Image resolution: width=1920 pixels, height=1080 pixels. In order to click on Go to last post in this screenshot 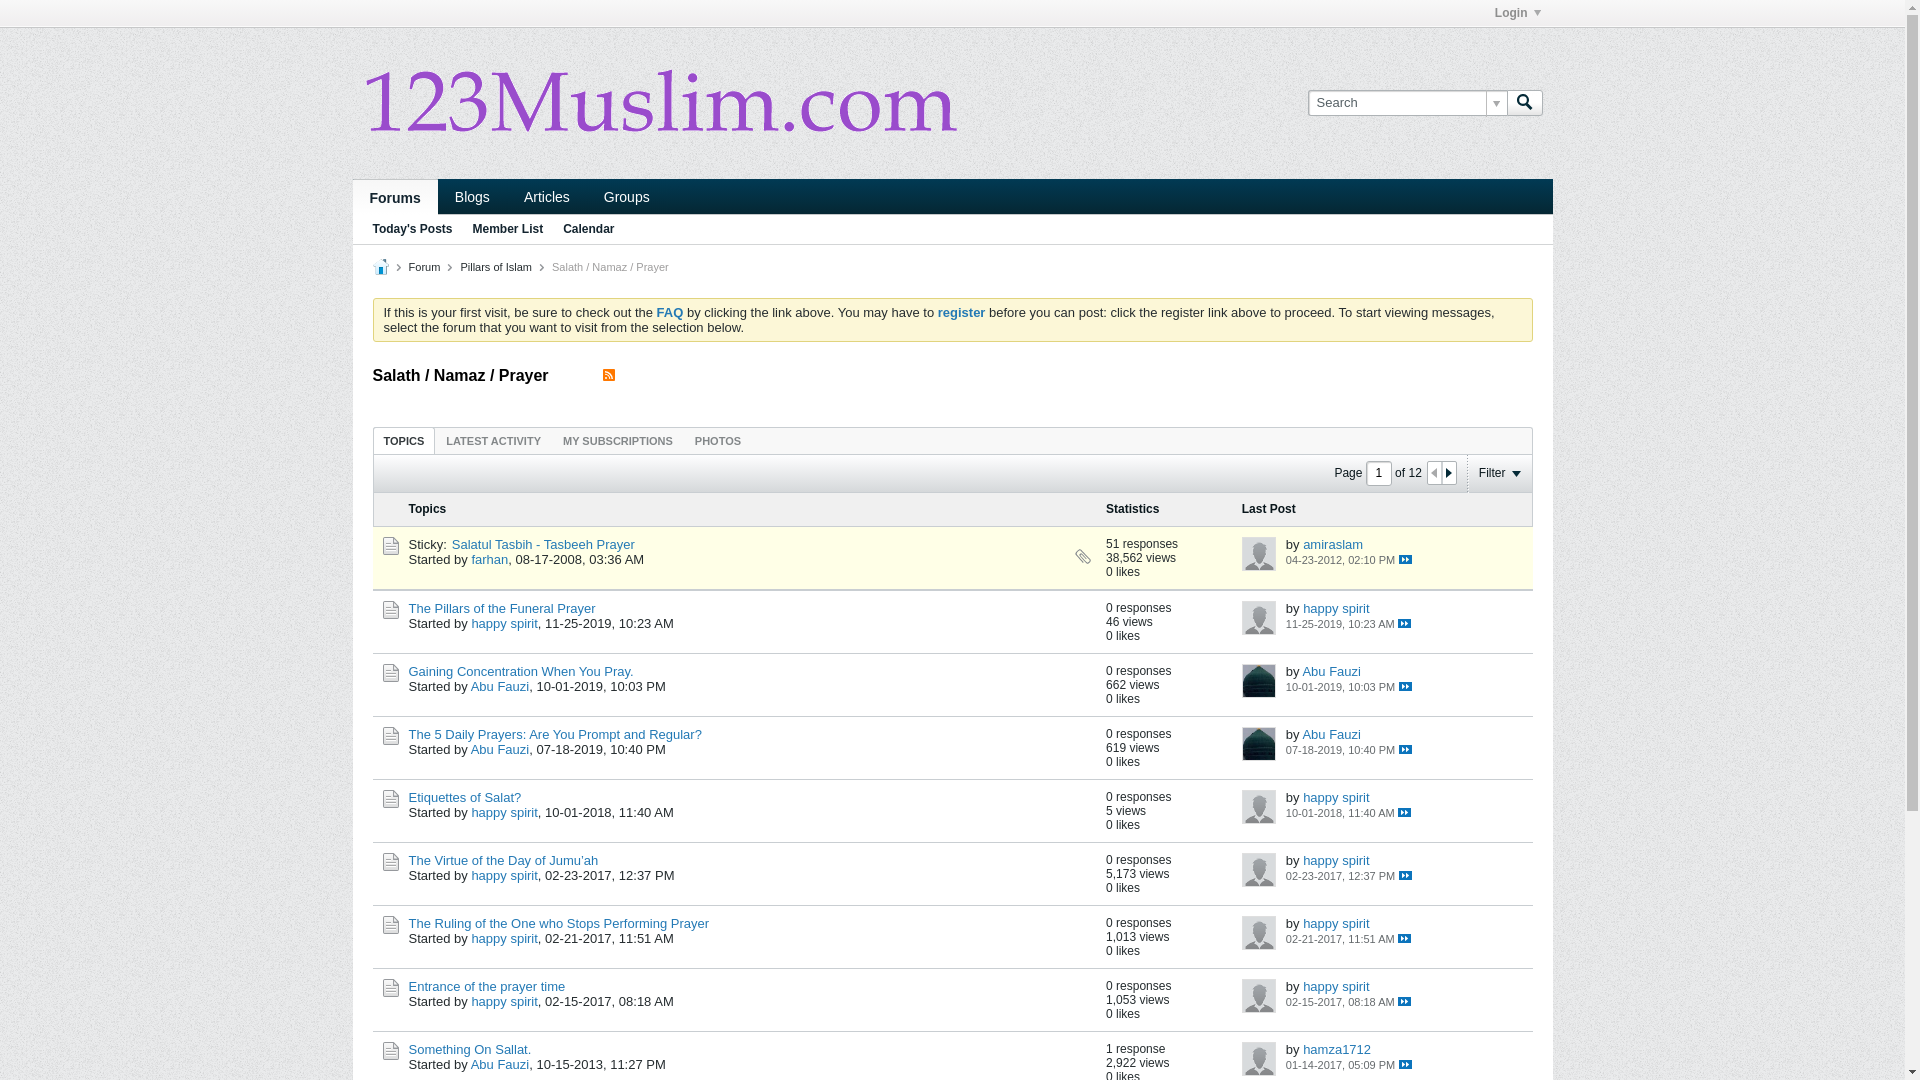, I will do `click(1404, 624)`.